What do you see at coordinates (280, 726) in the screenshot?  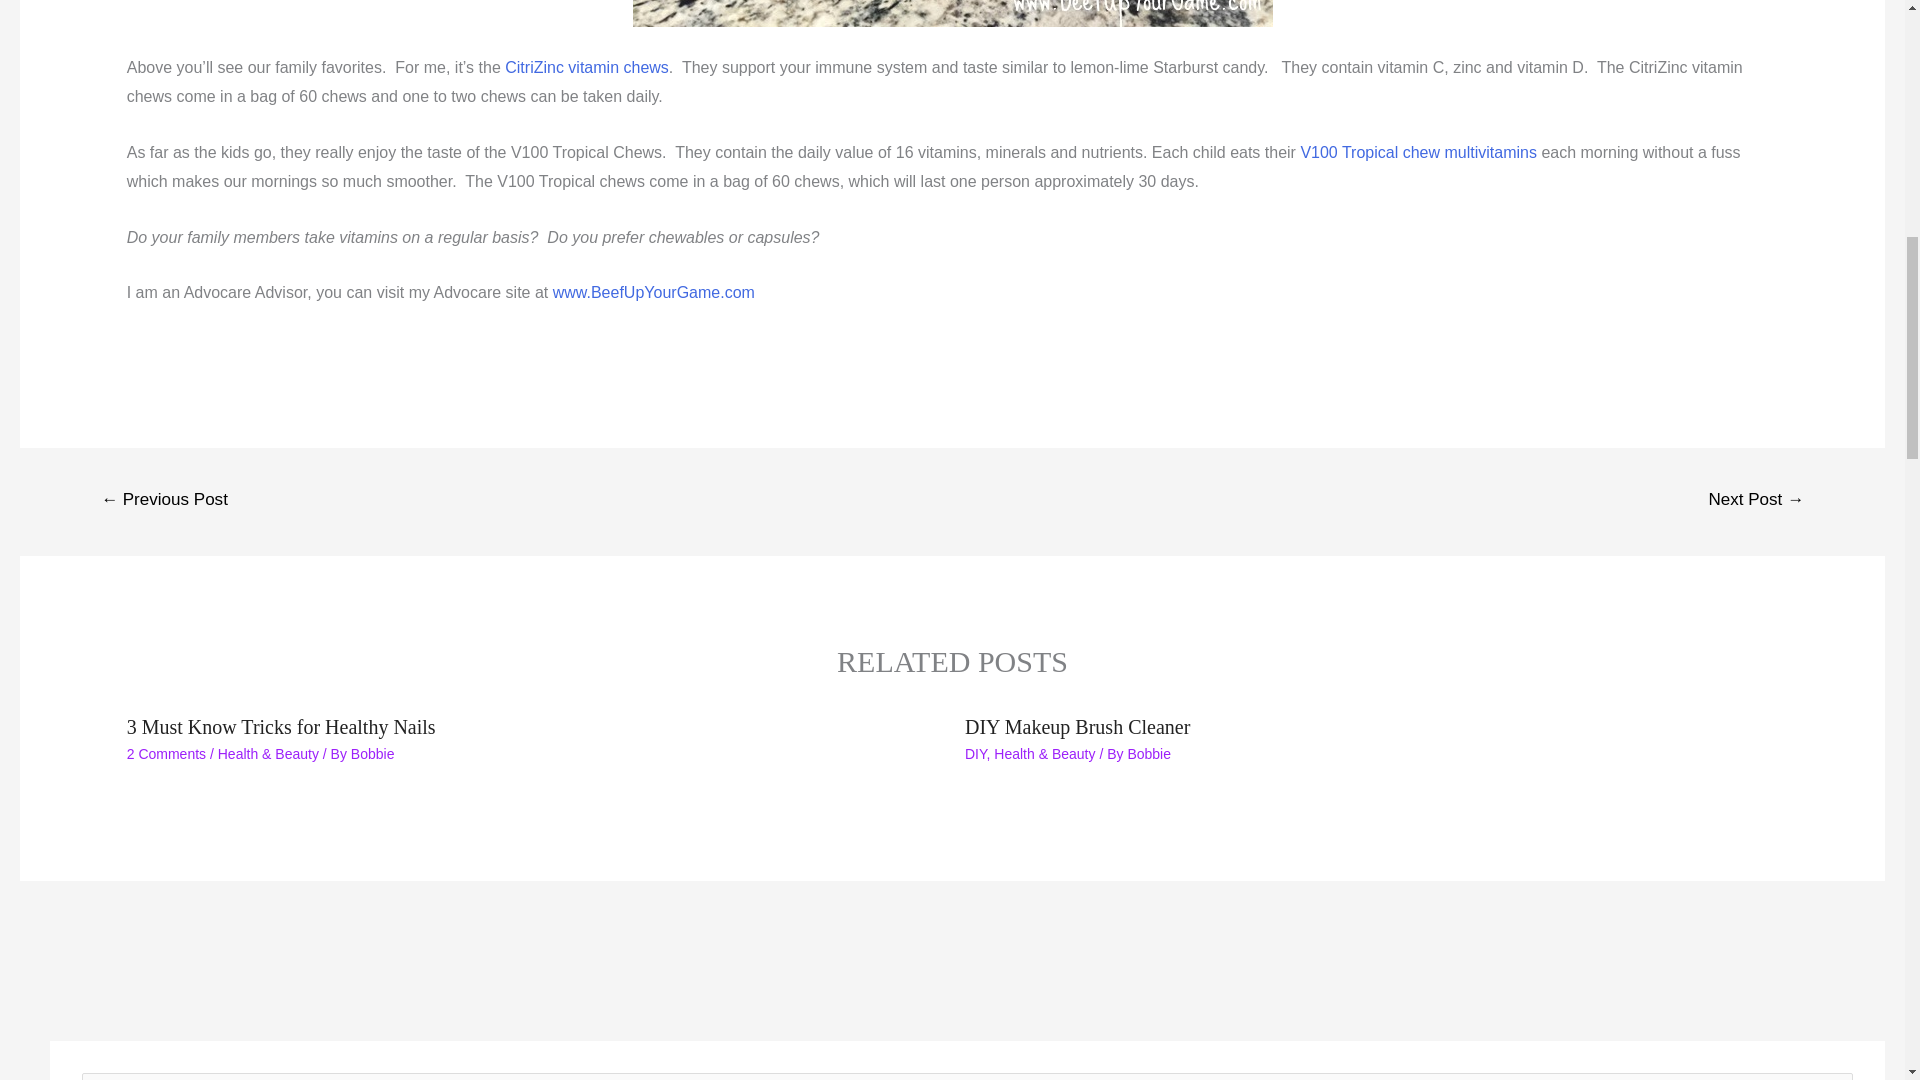 I see `3 Must Know Tricks for Healthy Nails` at bounding box center [280, 726].